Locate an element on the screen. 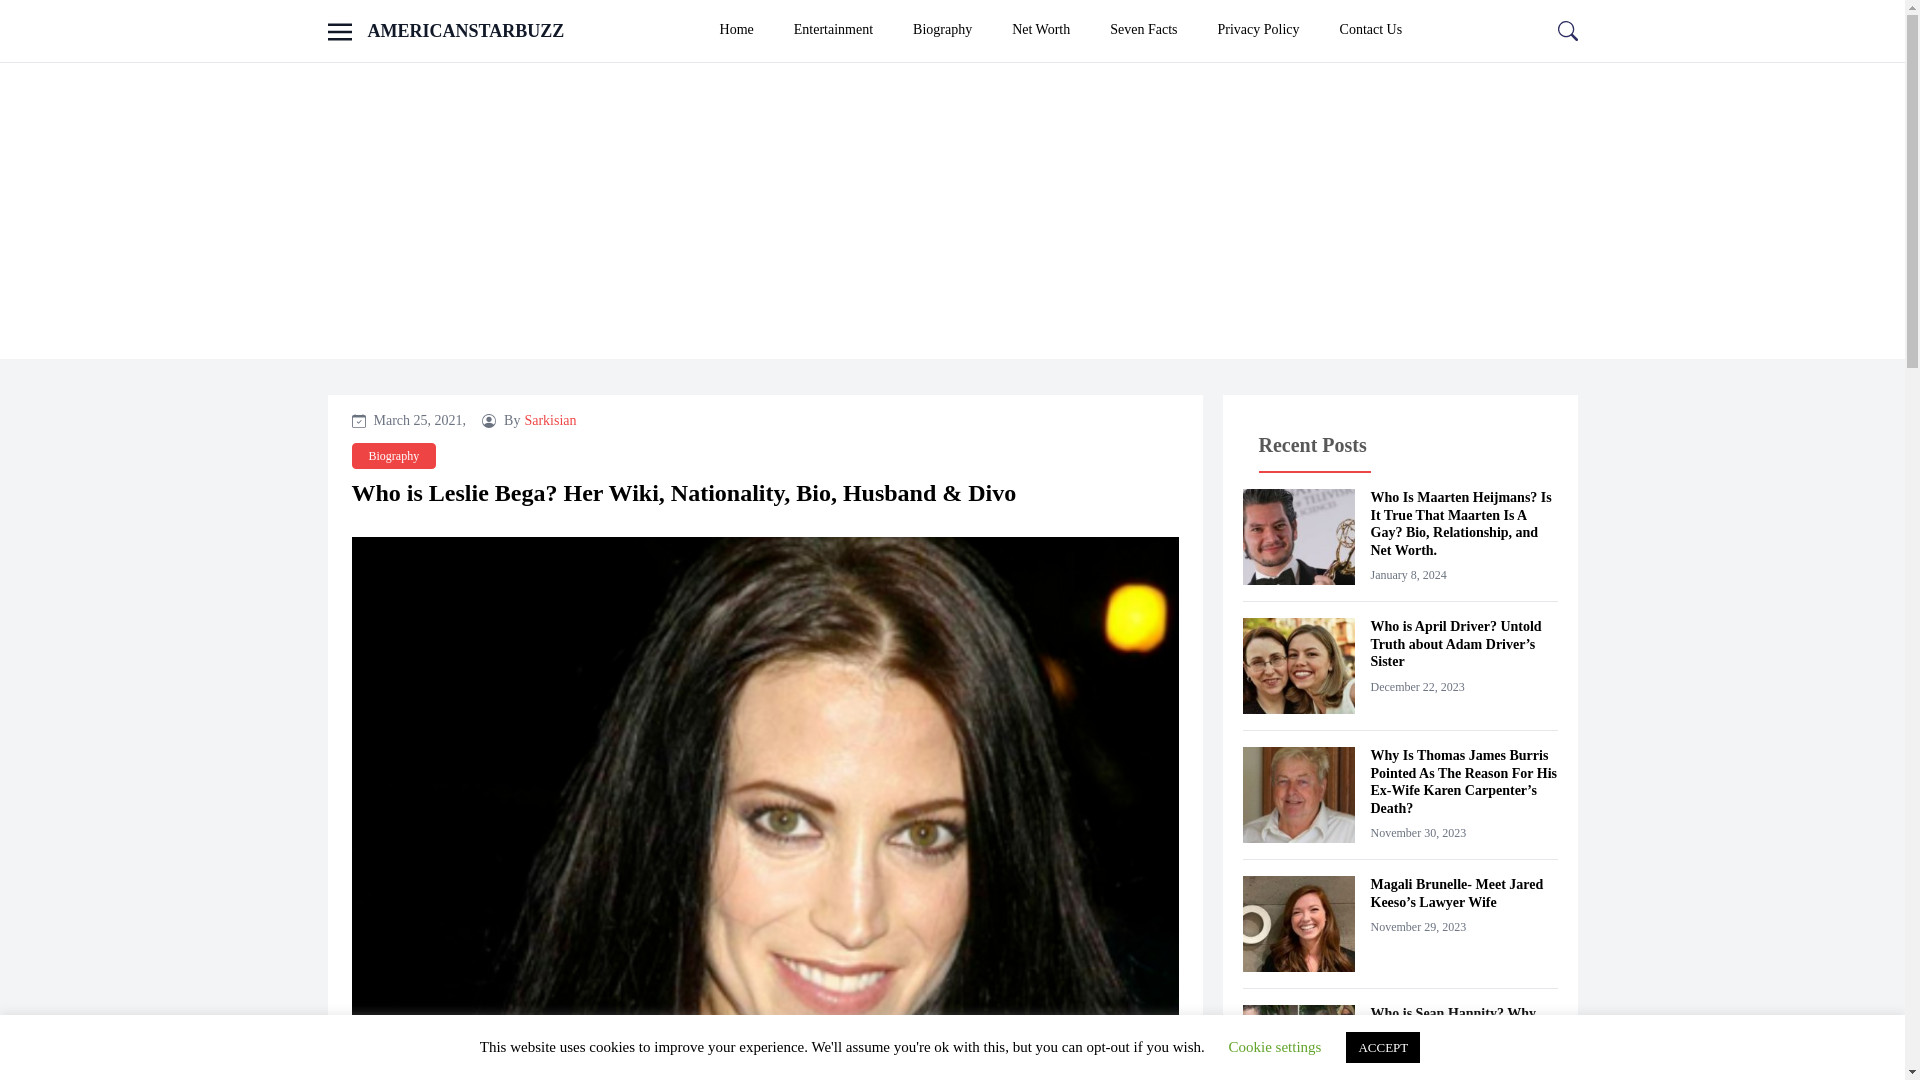  AMERICANSTARBUZZ is located at coordinates (466, 30).